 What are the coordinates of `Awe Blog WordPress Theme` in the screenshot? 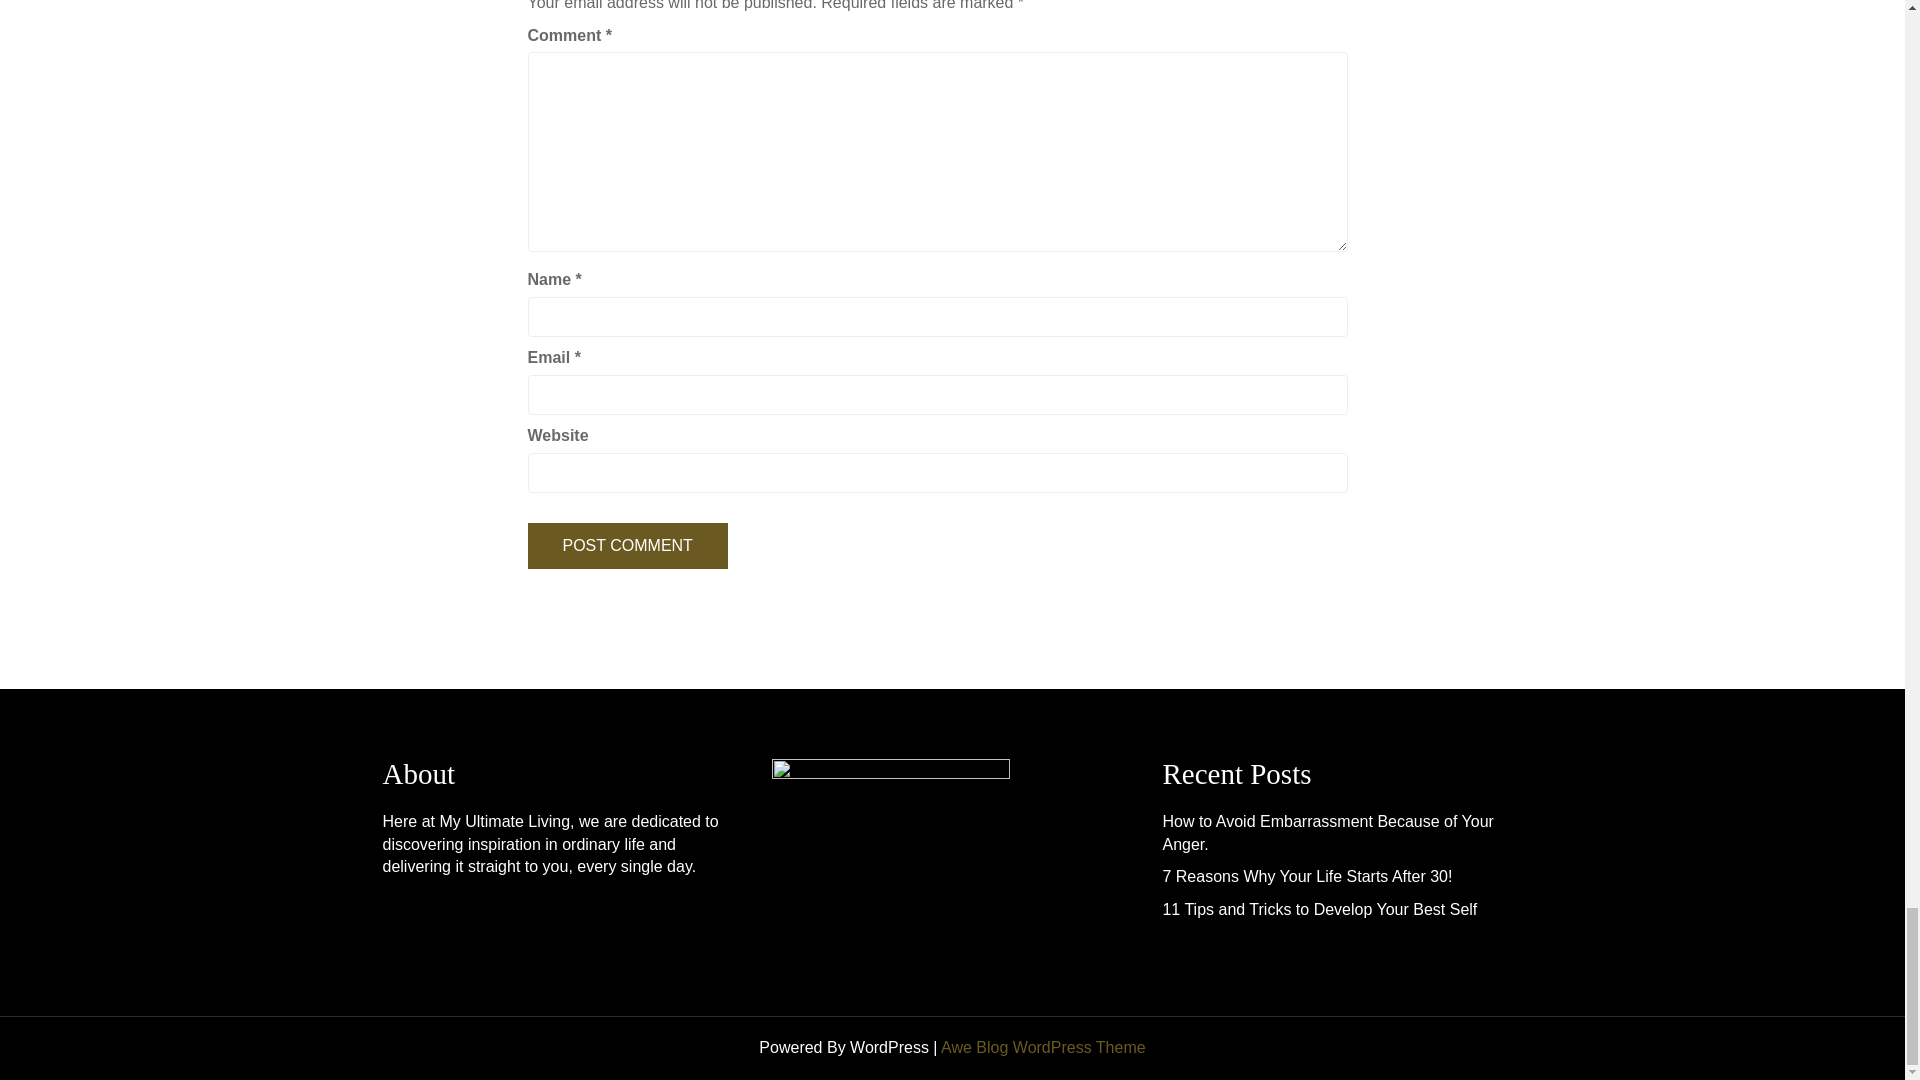 It's located at (1043, 1047).